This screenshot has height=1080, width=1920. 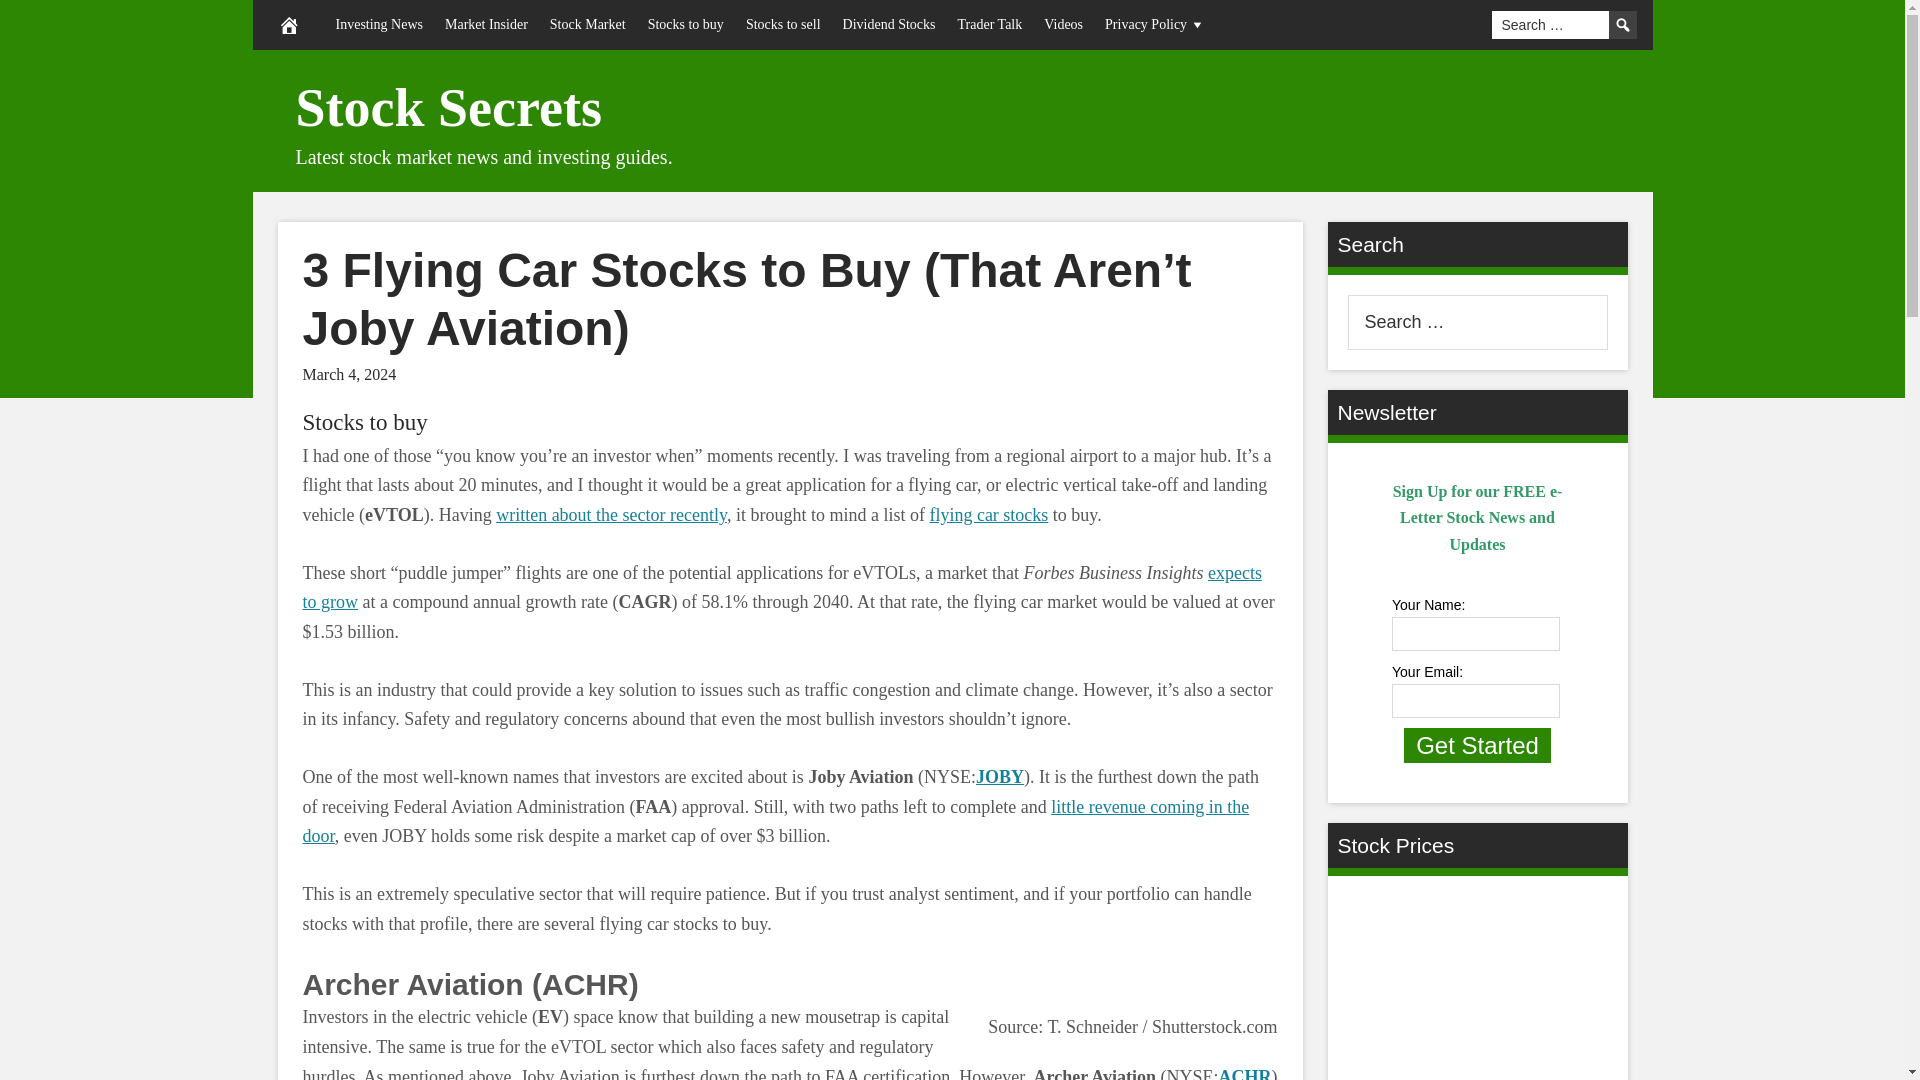 What do you see at coordinates (448, 108) in the screenshot?
I see `Stock Secrets` at bounding box center [448, 108].